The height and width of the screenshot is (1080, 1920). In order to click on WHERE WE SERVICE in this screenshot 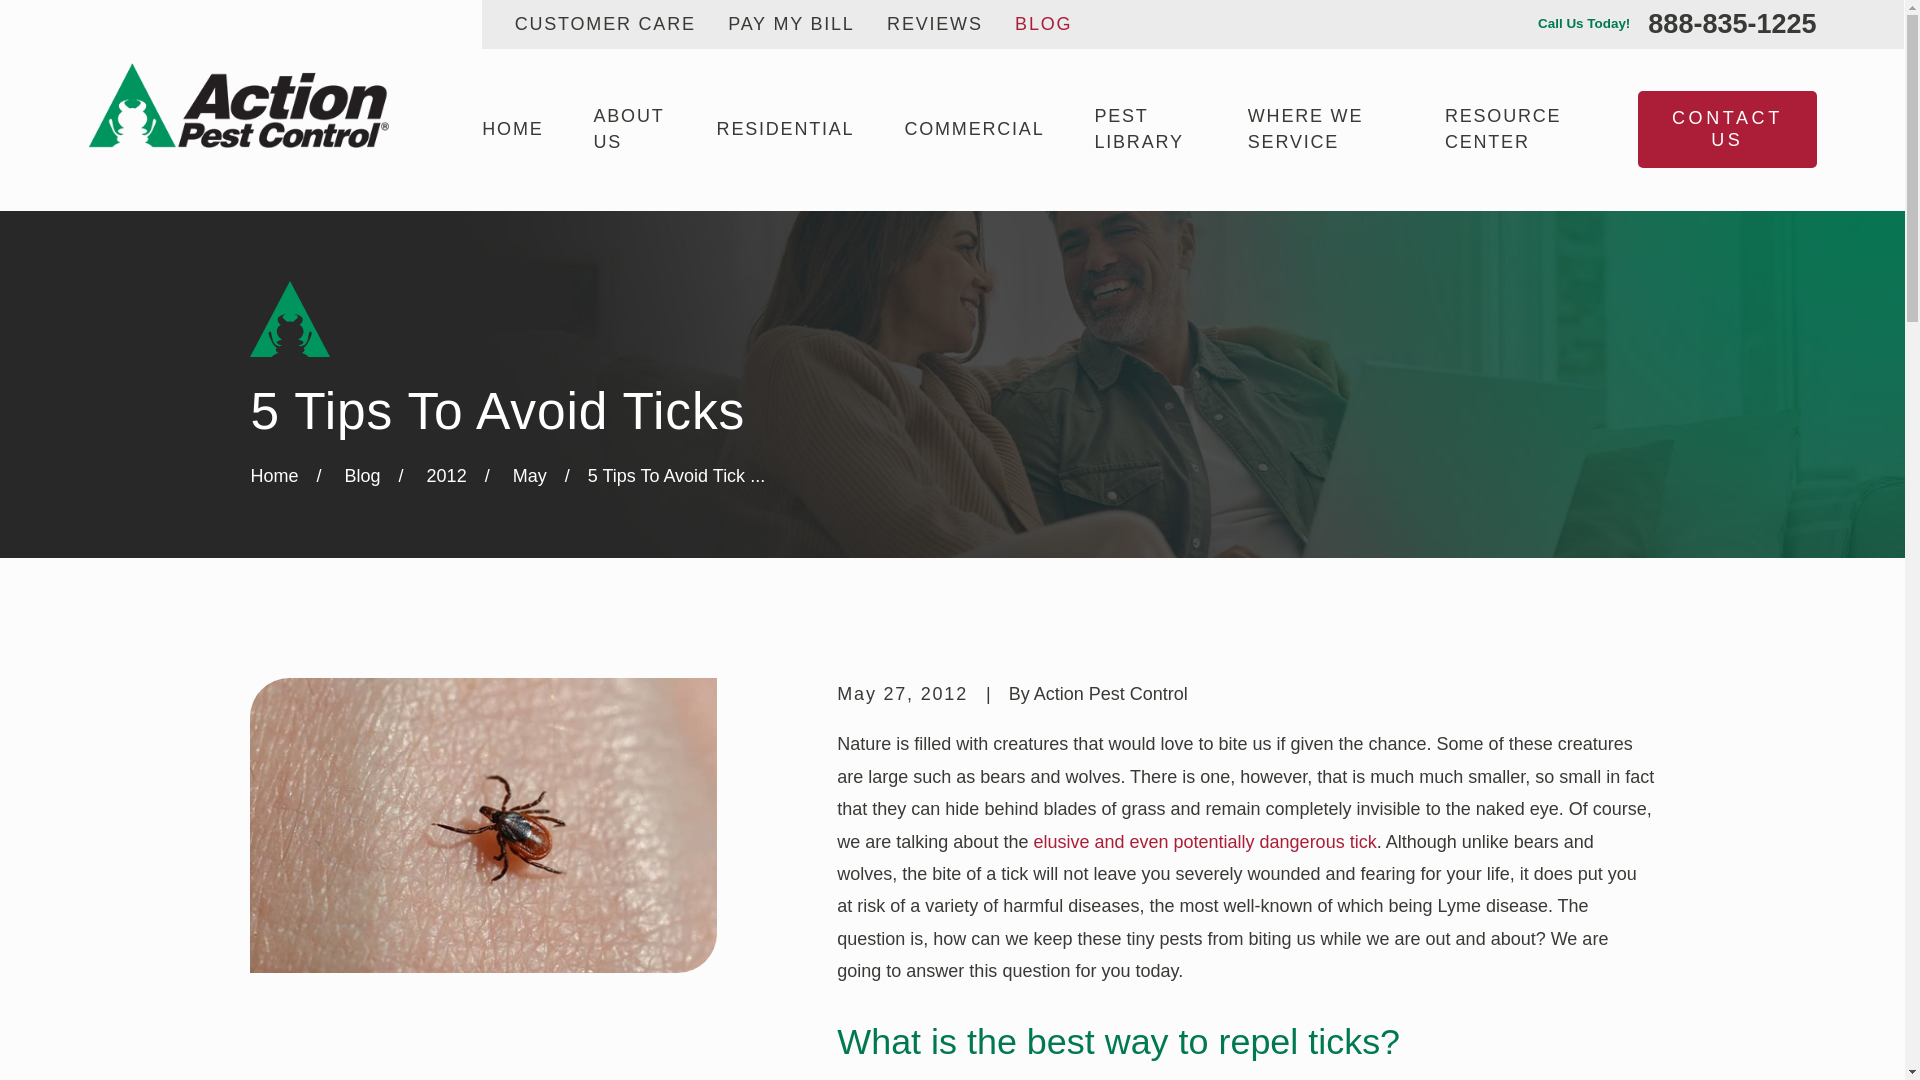, I will do `click(1322, 130)`.